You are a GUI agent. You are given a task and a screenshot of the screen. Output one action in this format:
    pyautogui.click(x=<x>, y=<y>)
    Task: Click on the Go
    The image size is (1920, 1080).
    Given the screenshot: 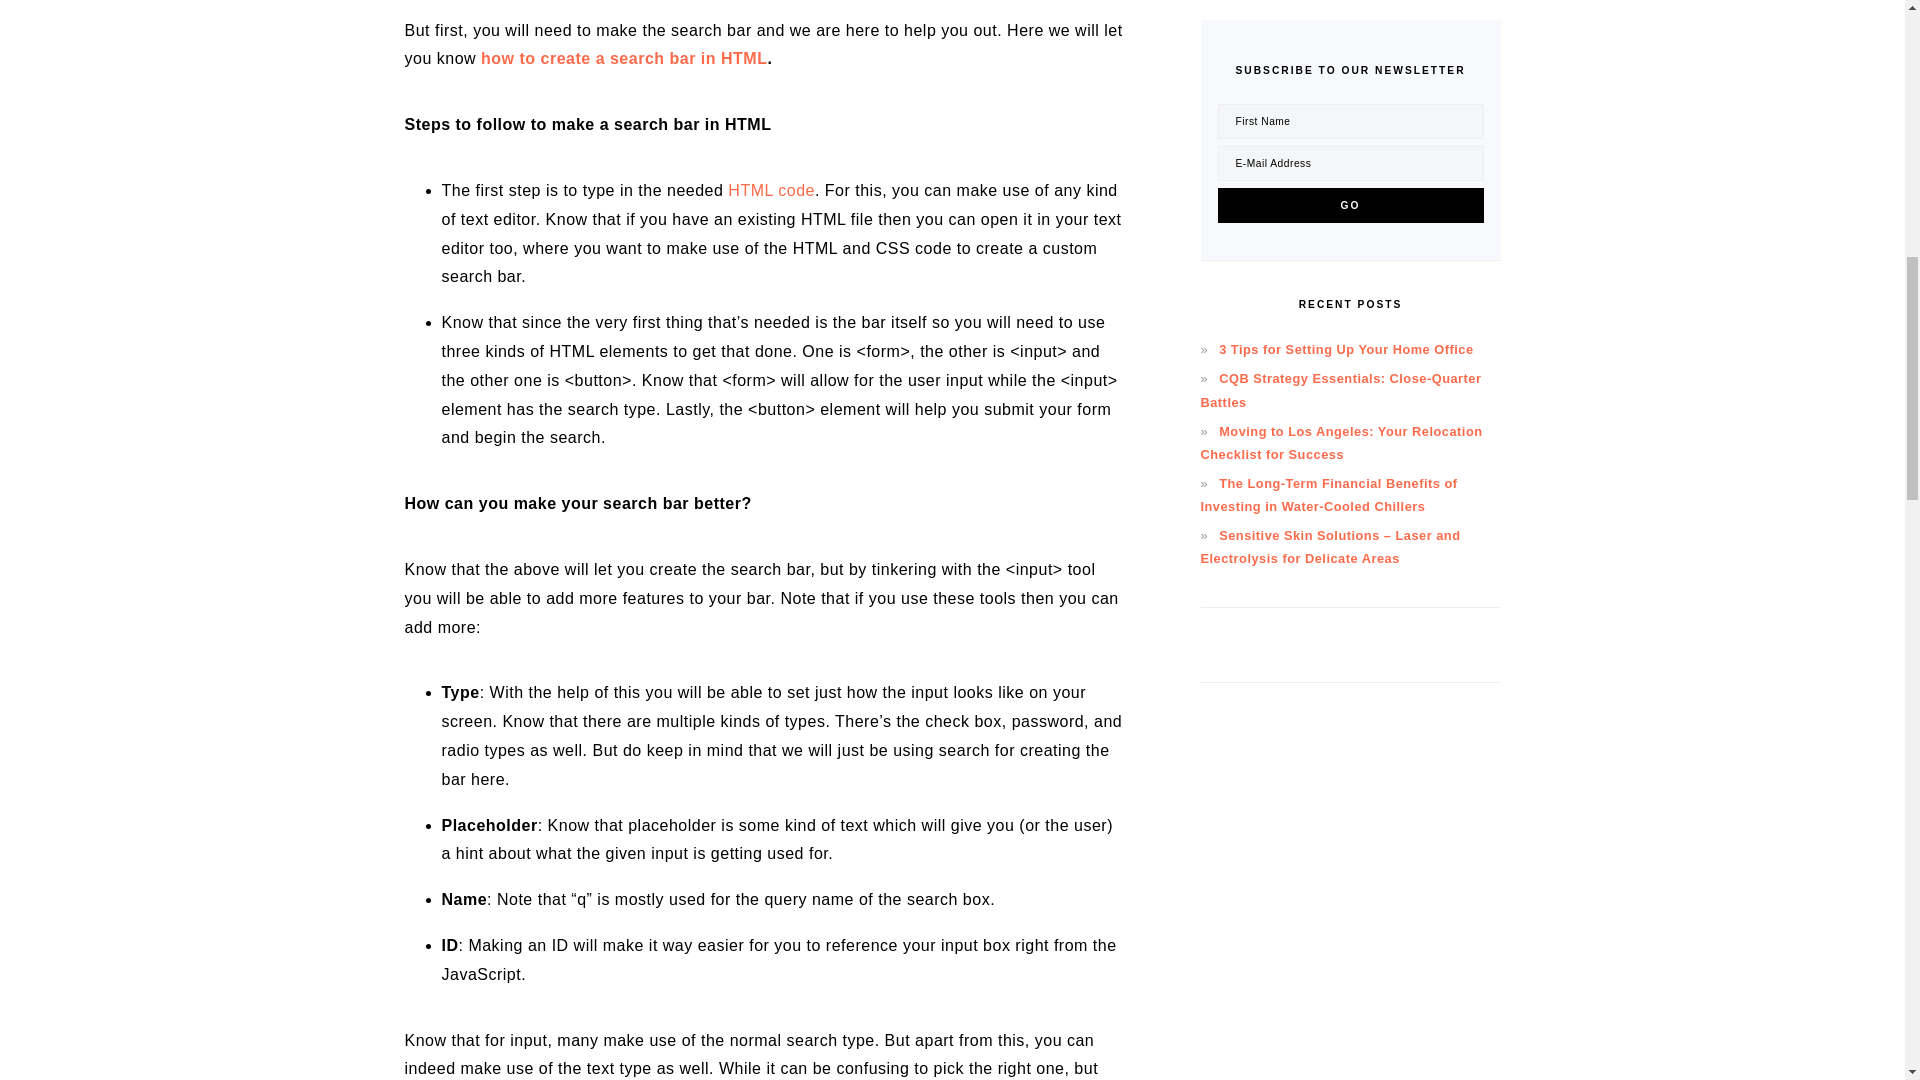 What is the action you would take?
    pyautogui.click(x=1350, y=204)
    